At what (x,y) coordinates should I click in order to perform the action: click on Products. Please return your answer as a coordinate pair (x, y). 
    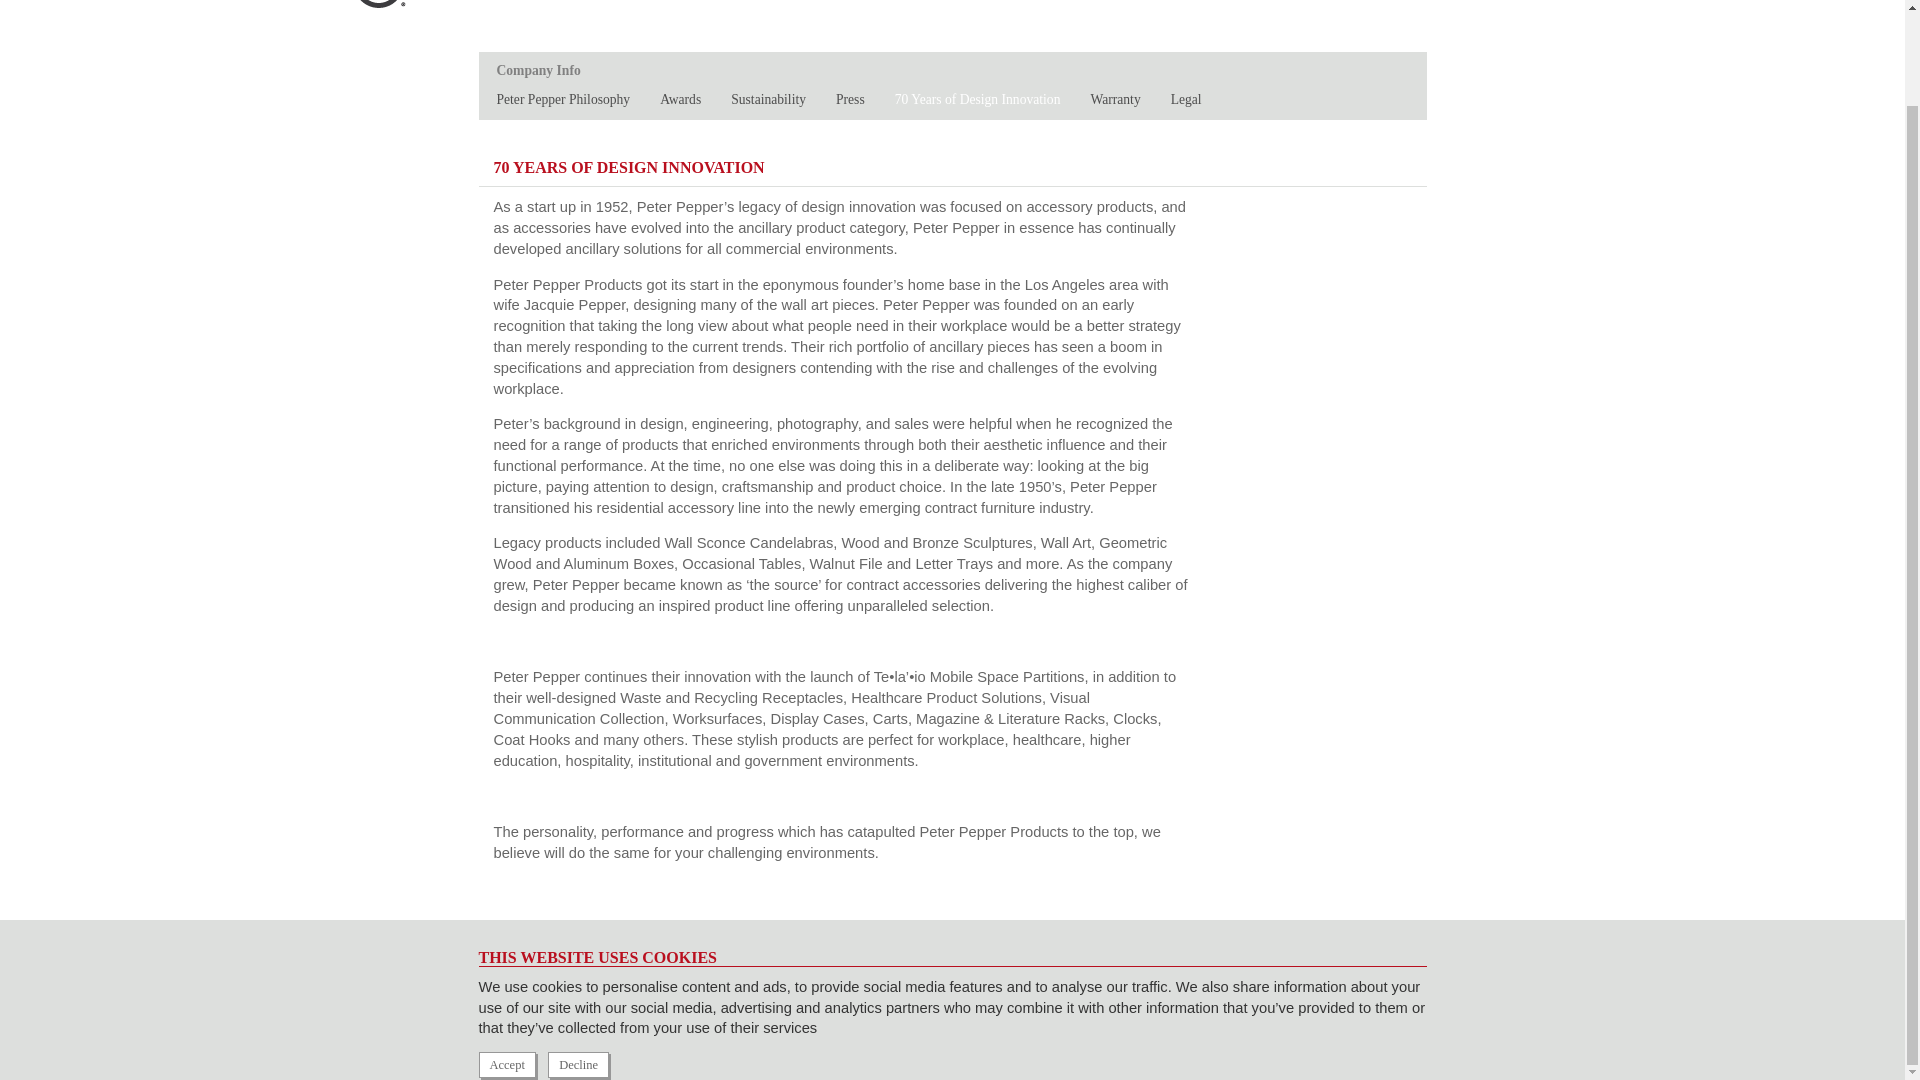
    Looking at the image, I should click on (1096, 16).